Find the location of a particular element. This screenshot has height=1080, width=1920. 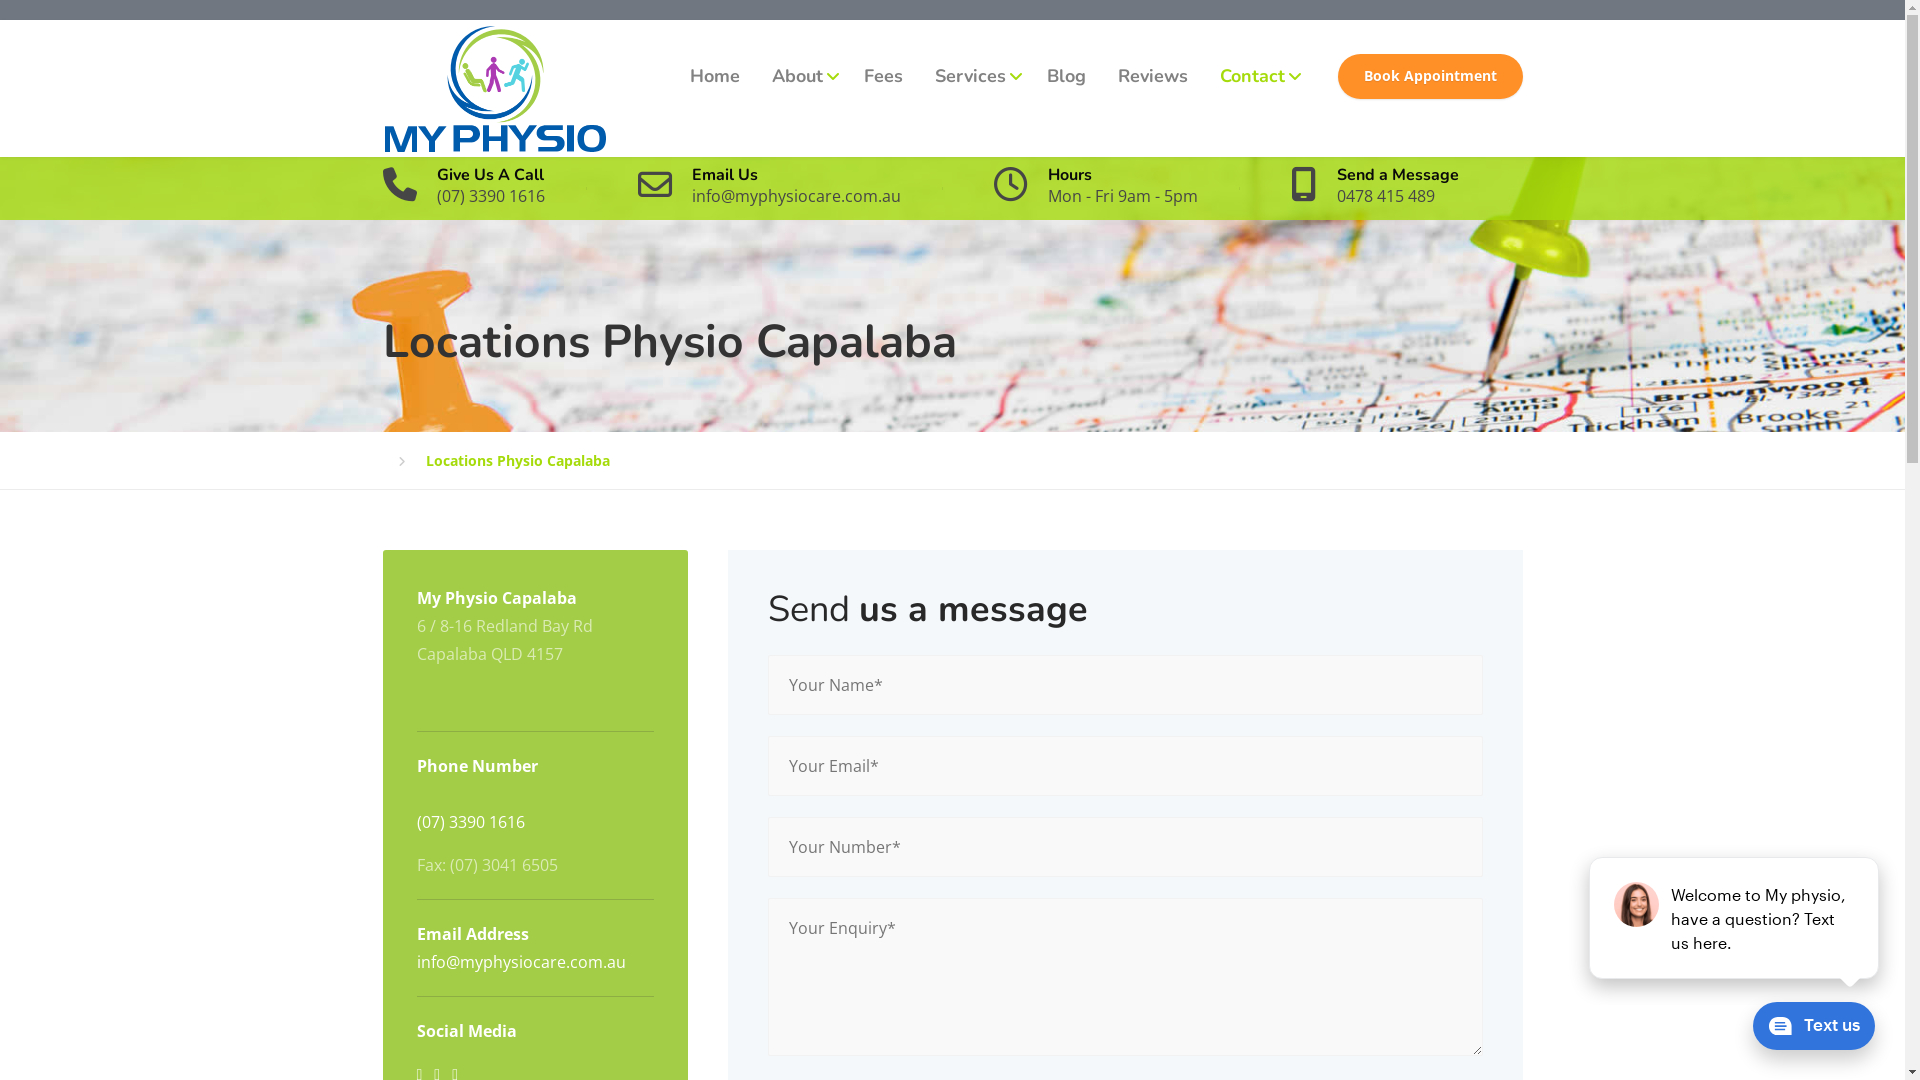

Fees is located at coordinates (884, 76).